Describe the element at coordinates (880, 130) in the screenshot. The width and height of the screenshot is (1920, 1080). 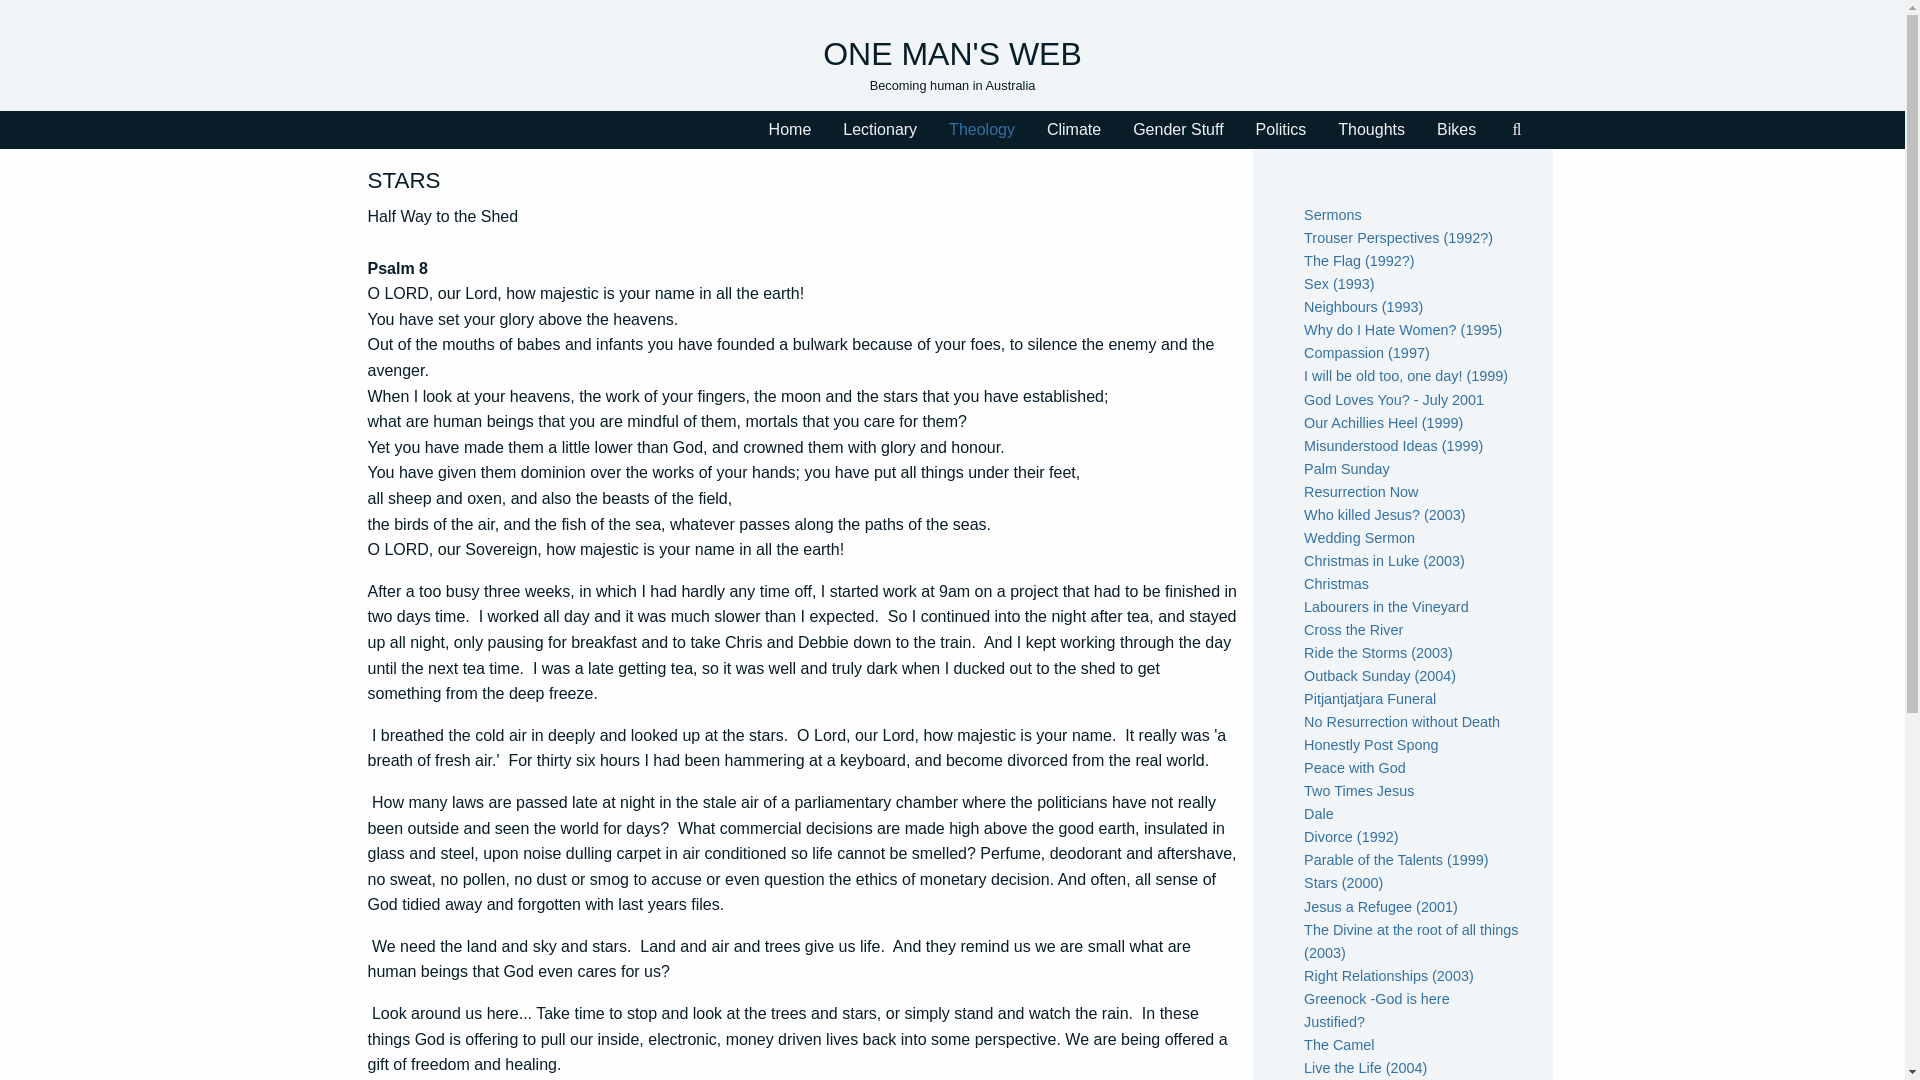
I see `Lectionary` at that location.